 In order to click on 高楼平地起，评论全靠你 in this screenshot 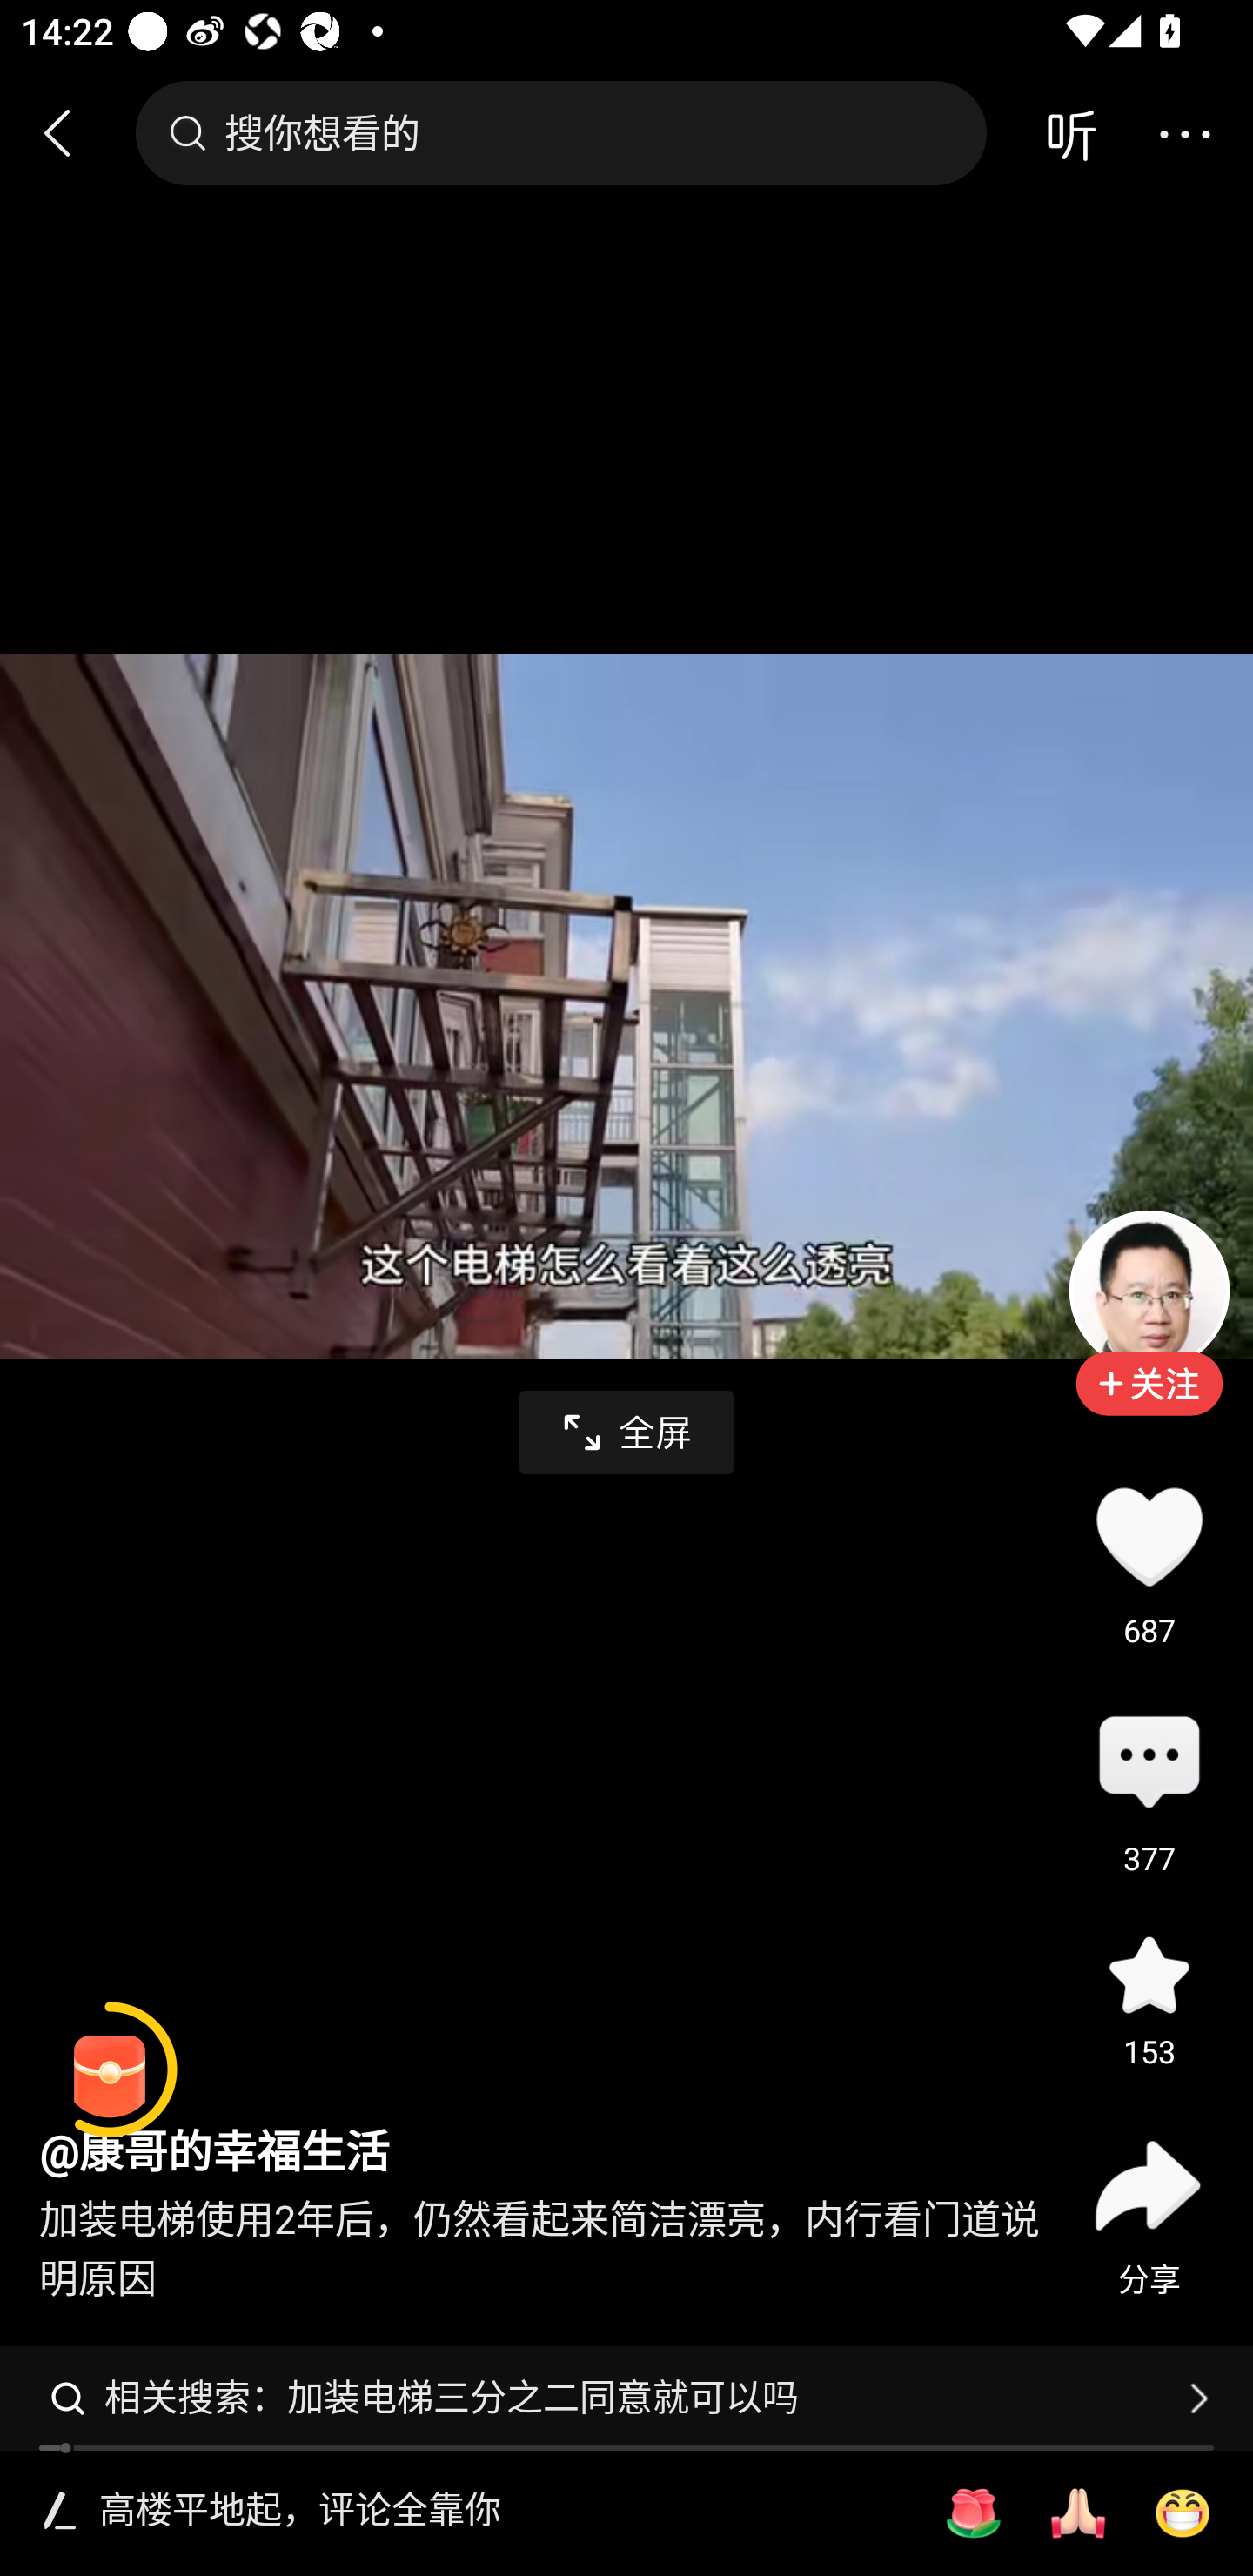, I will do `click(501, 2512)`.